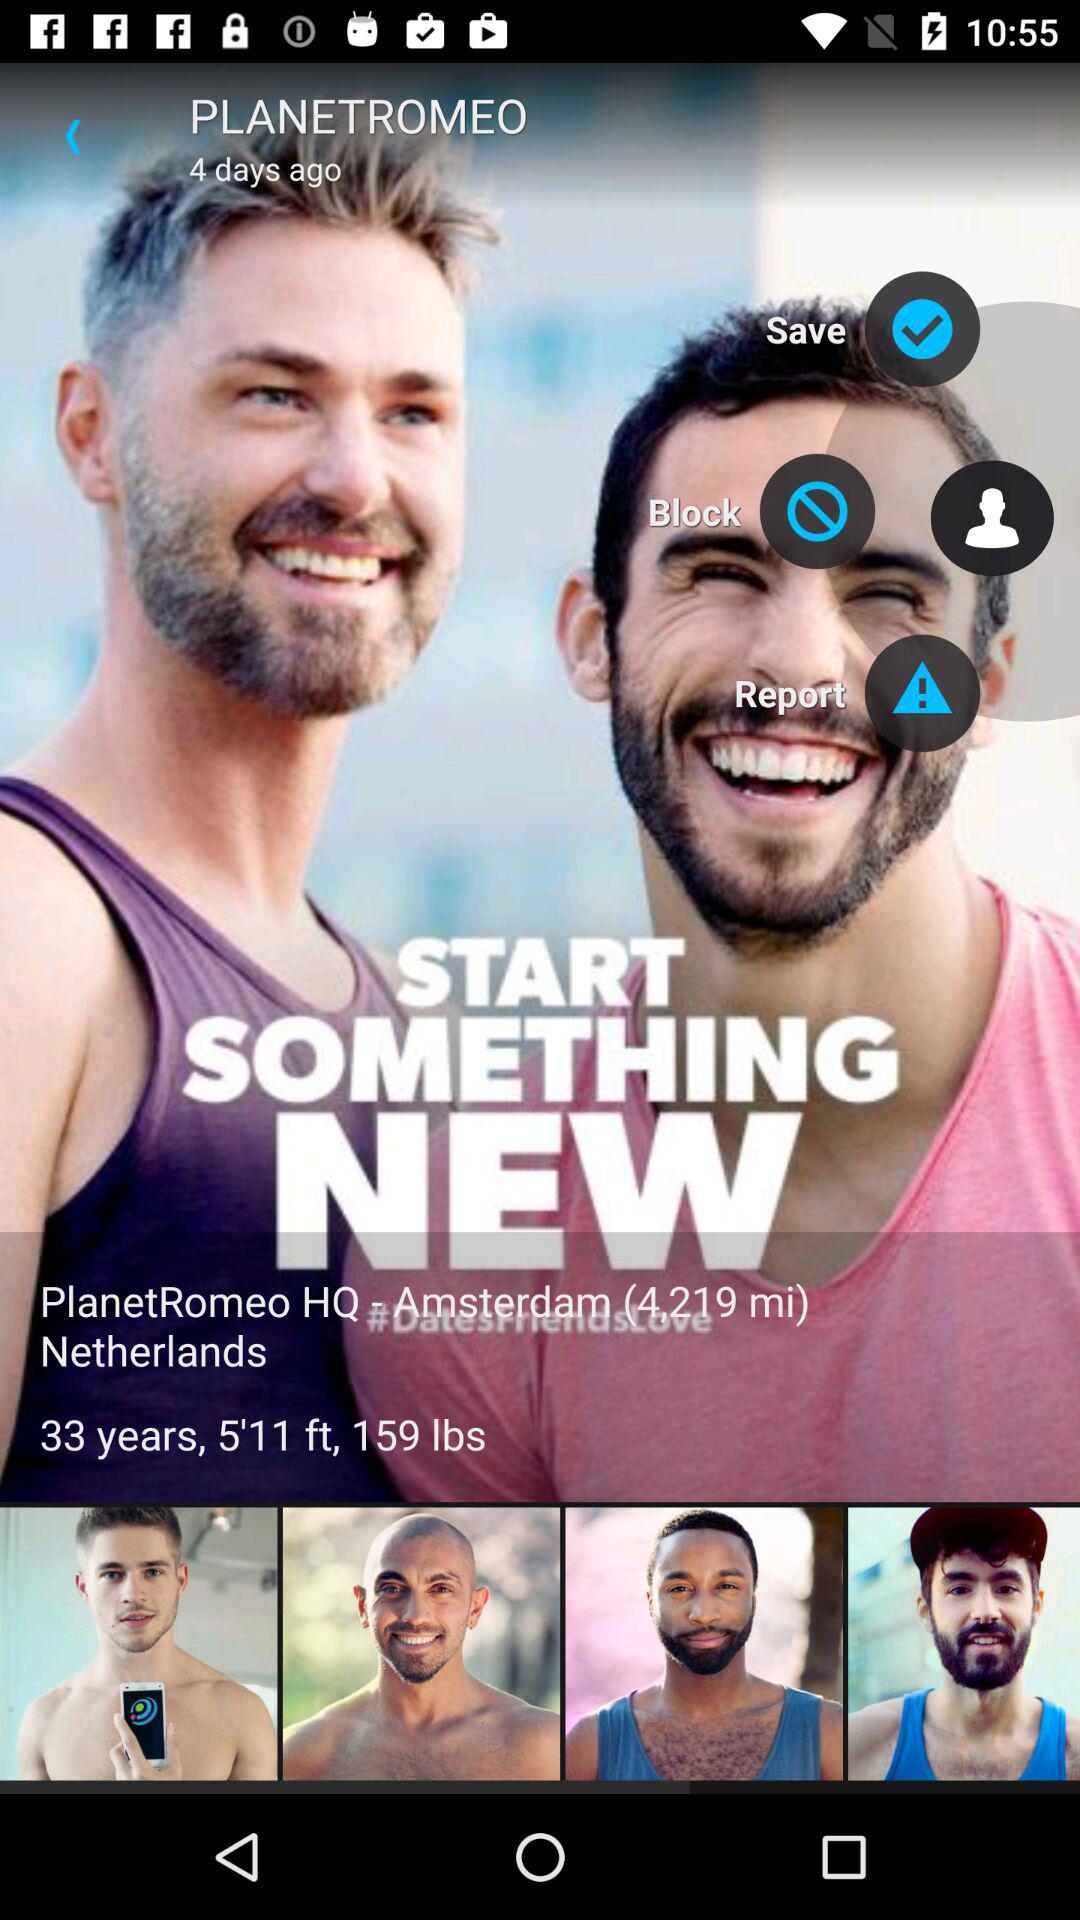 Image resolution: width=1080 pixels, height=1920 pixels. I want to click on select the second image from the left side, so click(421, 1646).